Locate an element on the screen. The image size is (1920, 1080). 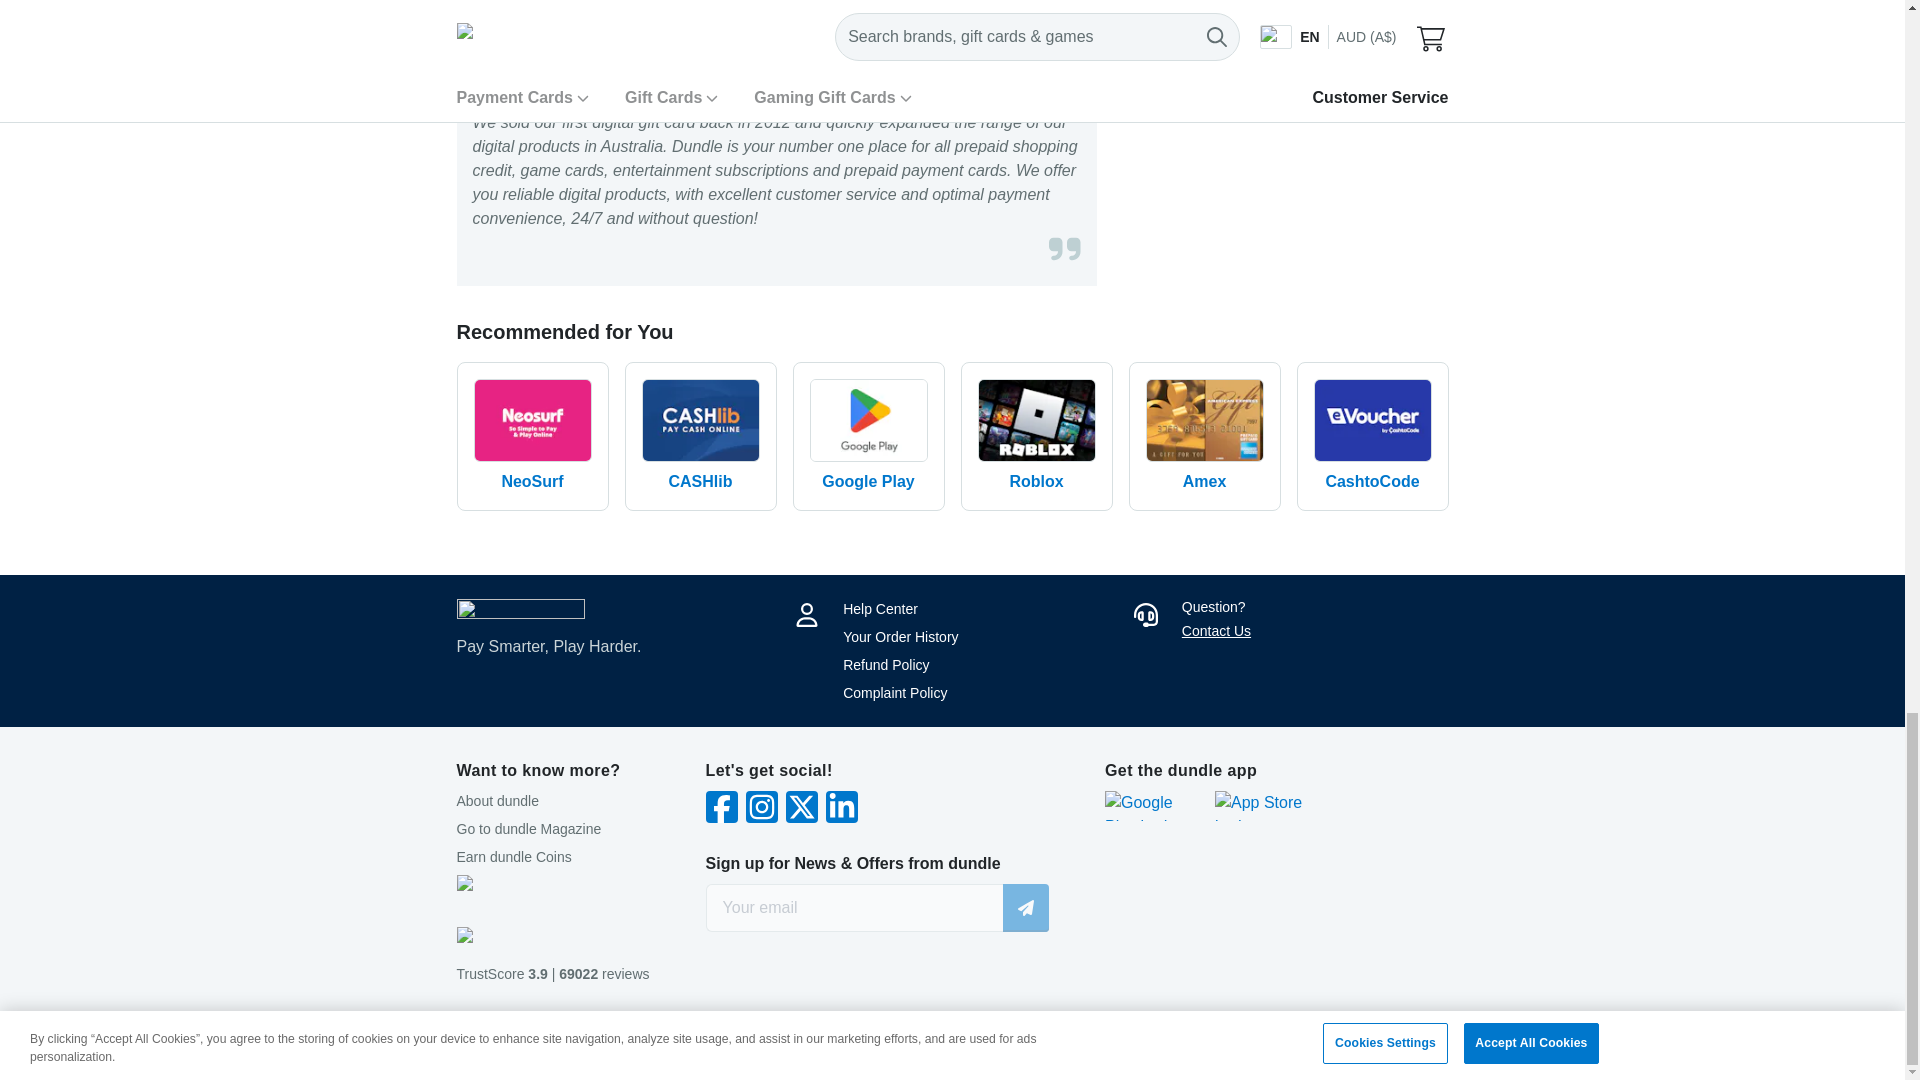
Amex is located at coordinates (1204, 436).